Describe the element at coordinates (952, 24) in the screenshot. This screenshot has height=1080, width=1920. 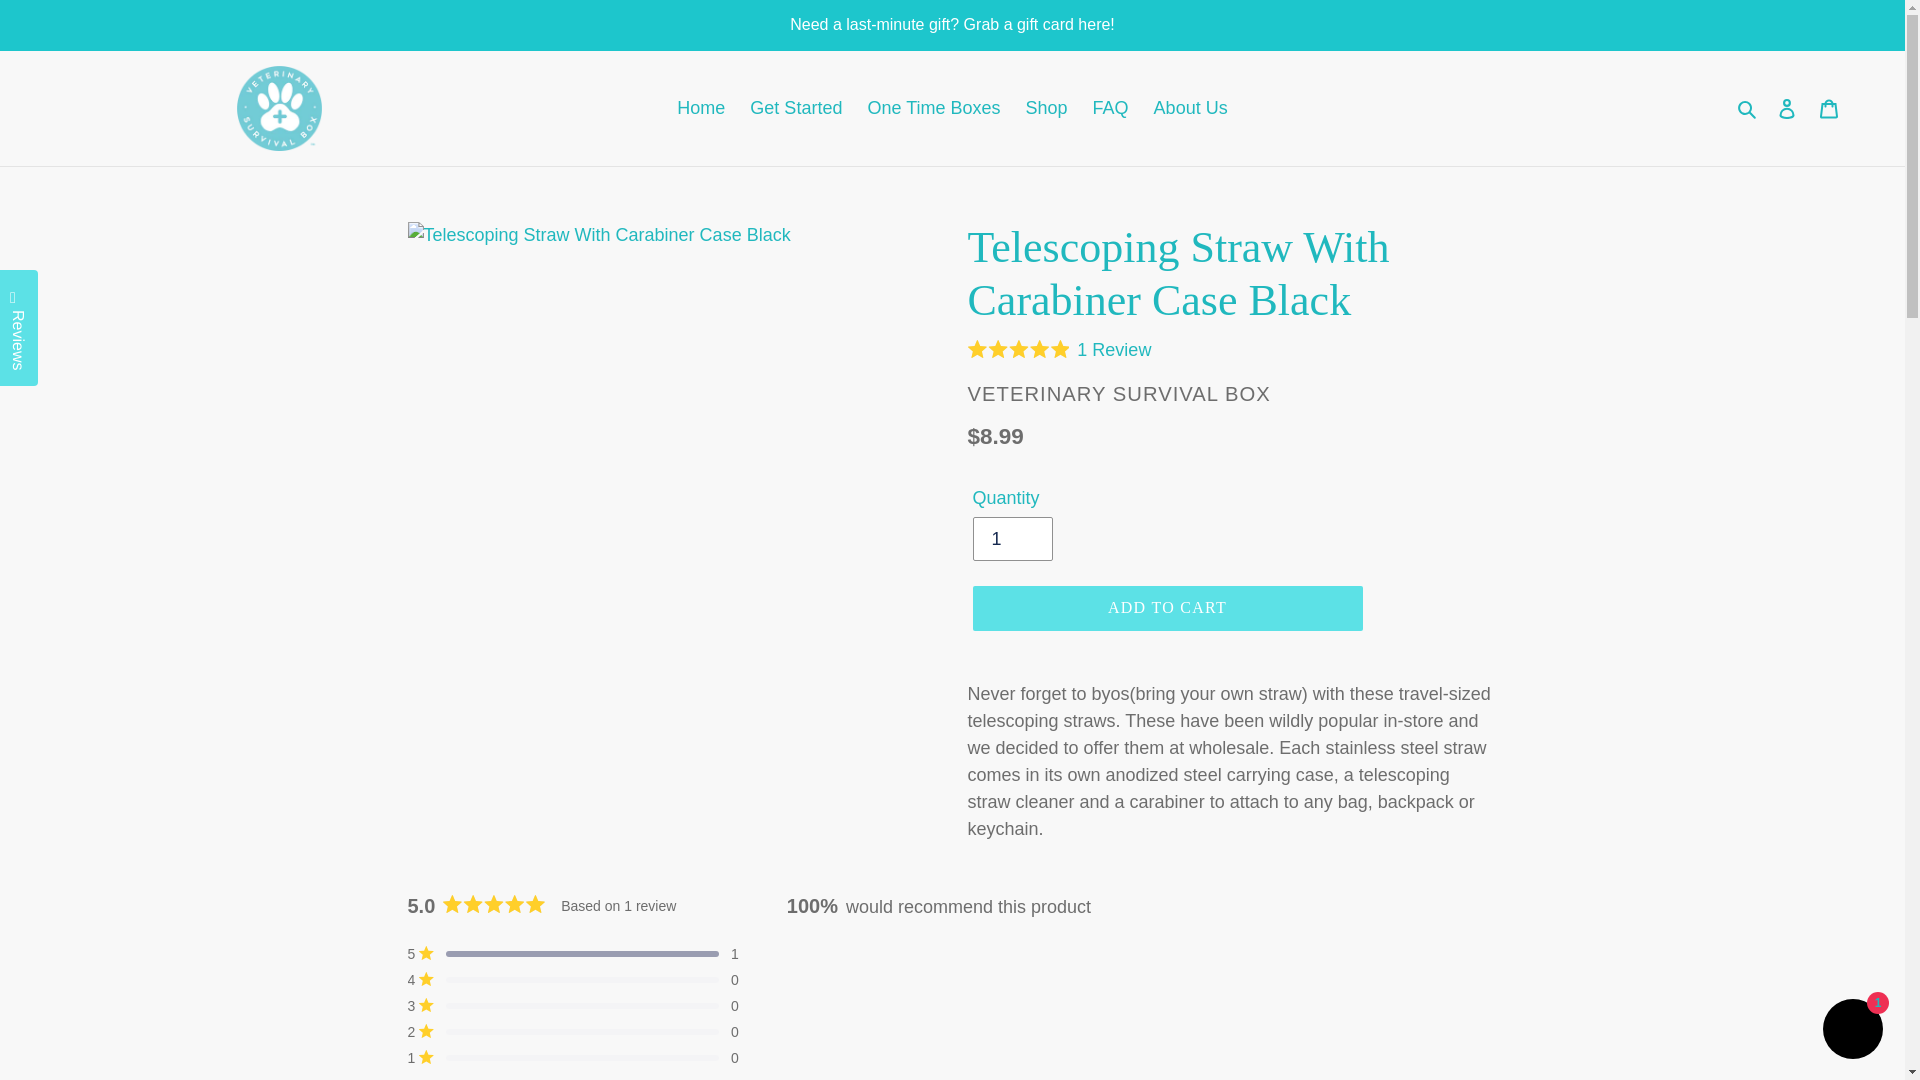
I see `Need a last-minute gift? Grab a gift card here!` at that location.